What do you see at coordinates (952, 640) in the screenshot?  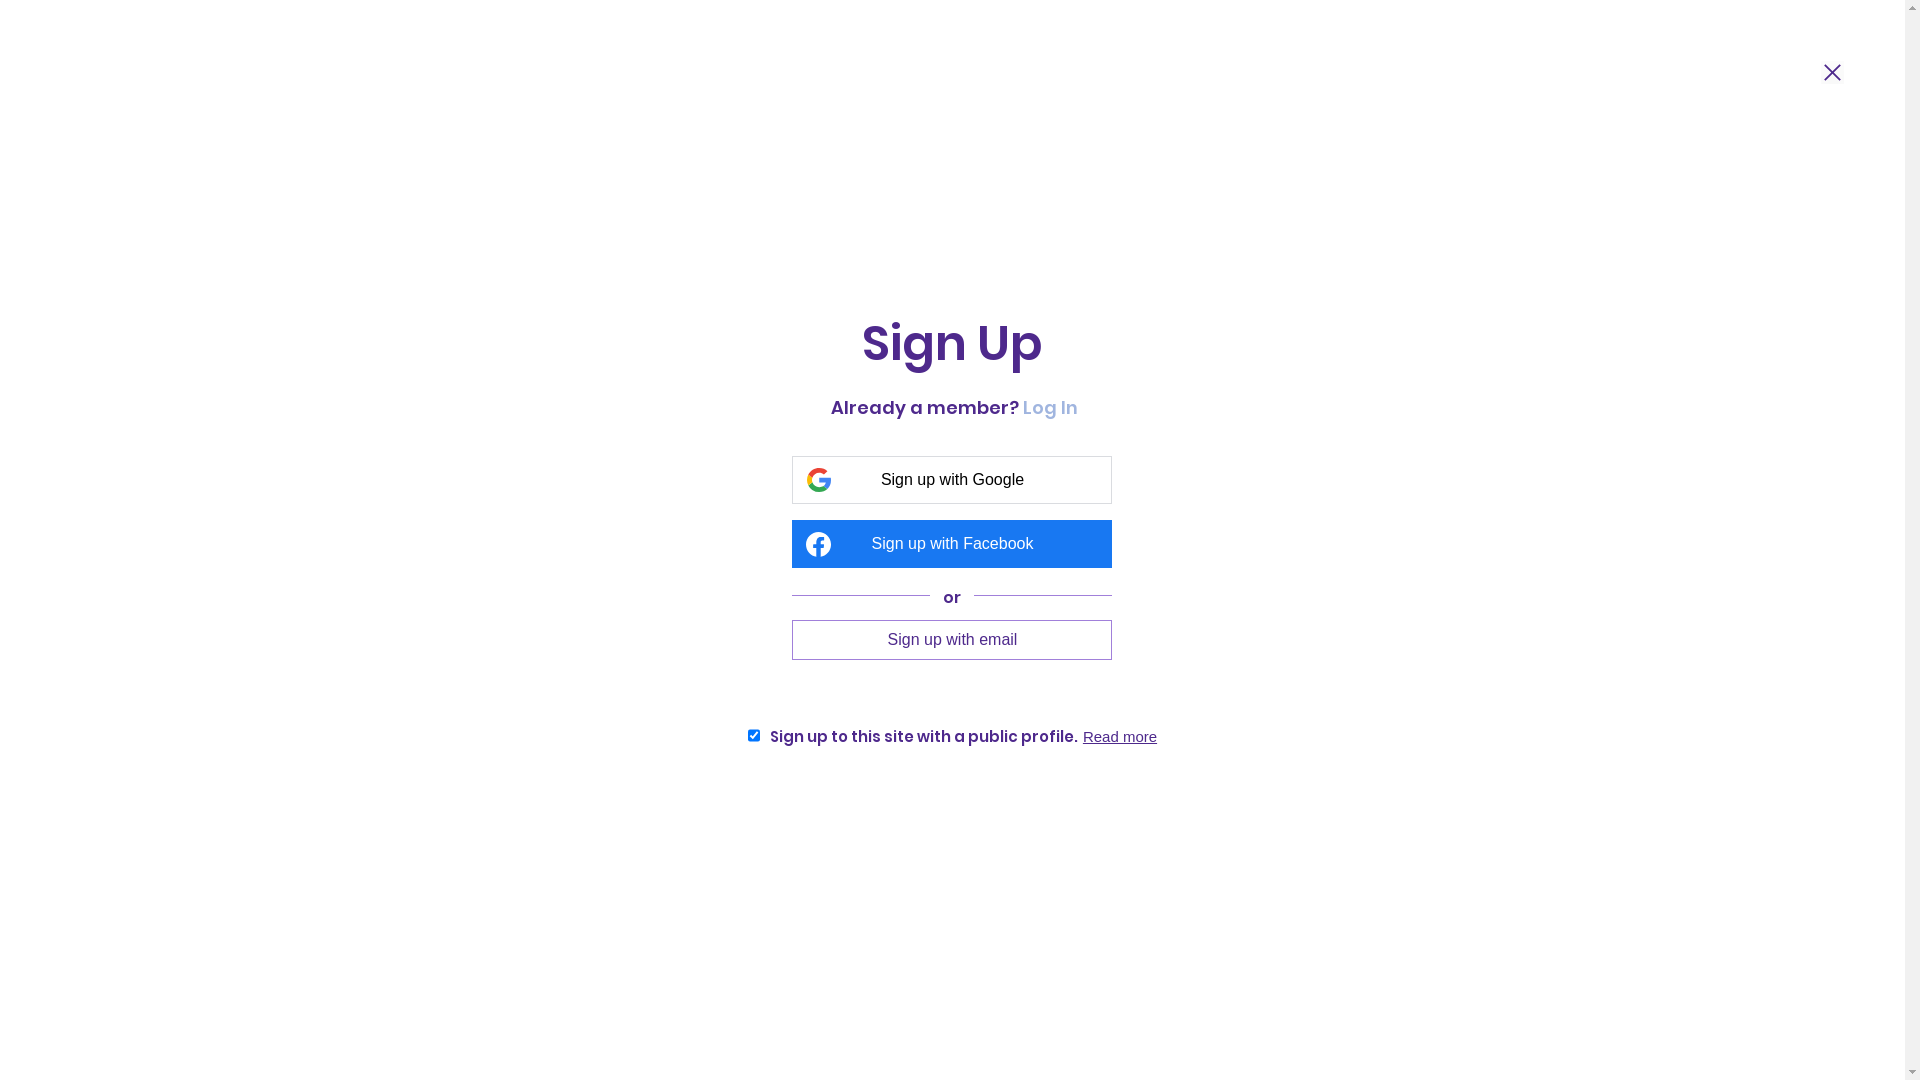 I see `Sign up with email` at bounding box center [952, 640].